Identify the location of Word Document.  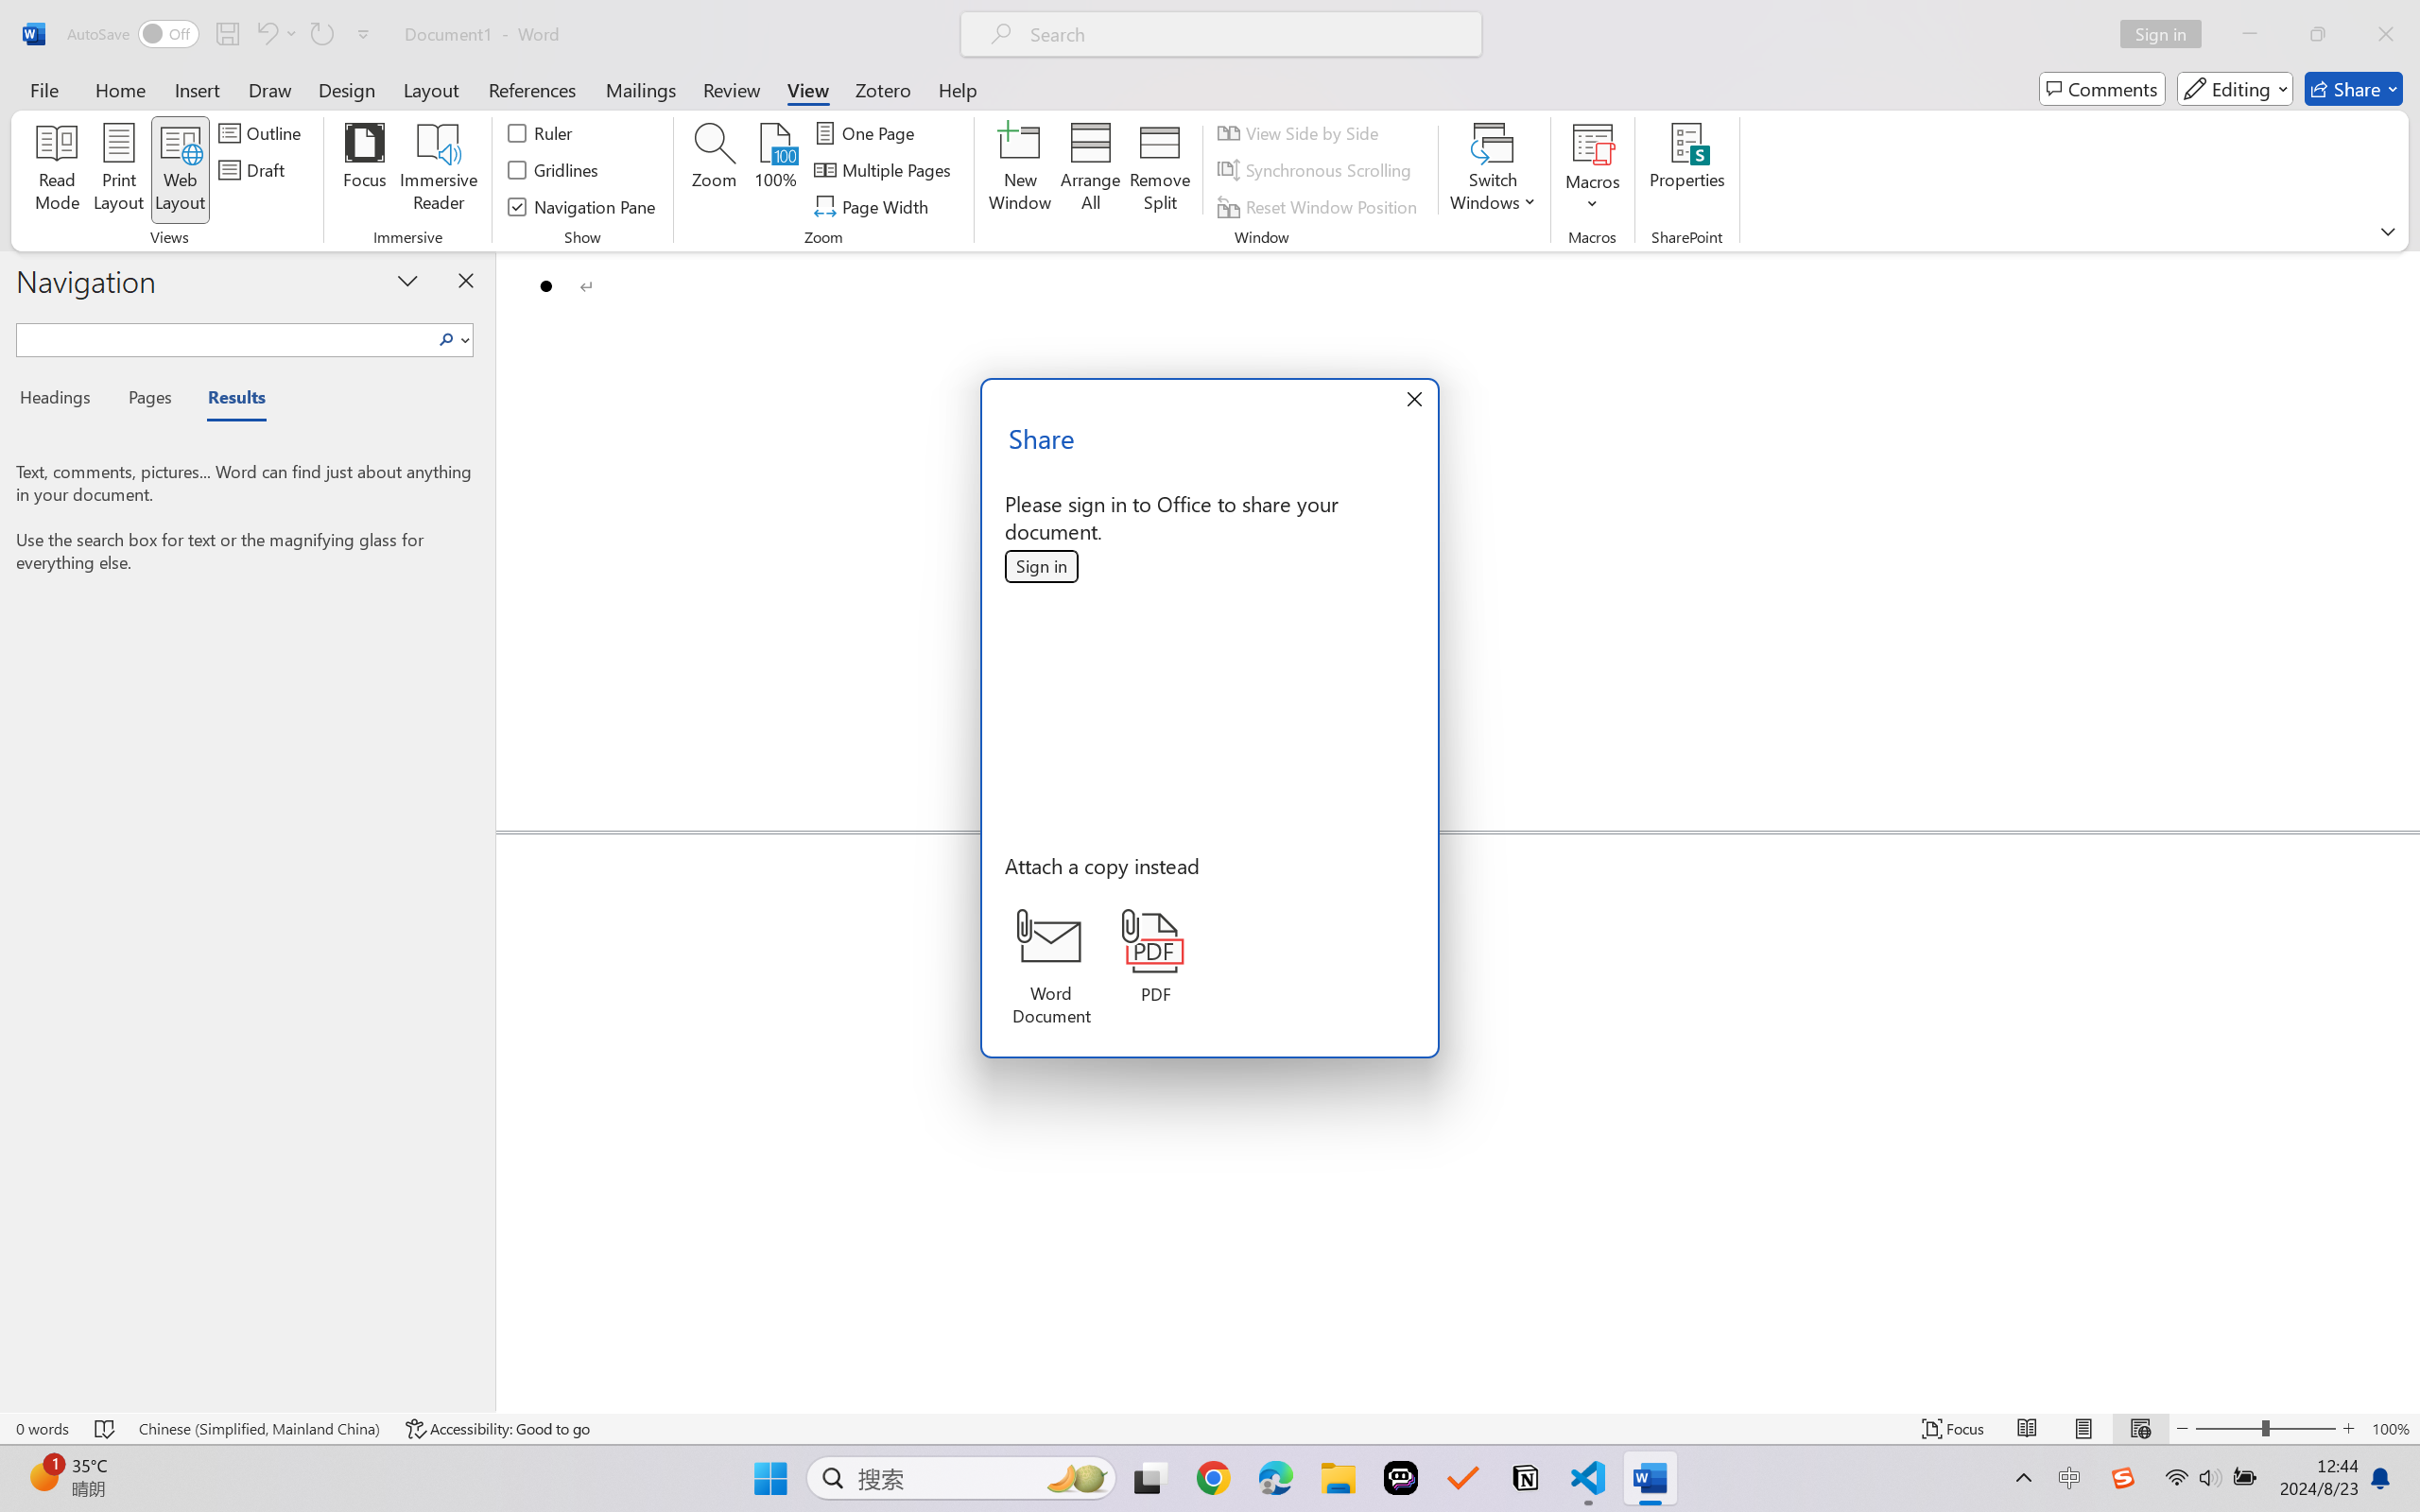
(1051, 968).